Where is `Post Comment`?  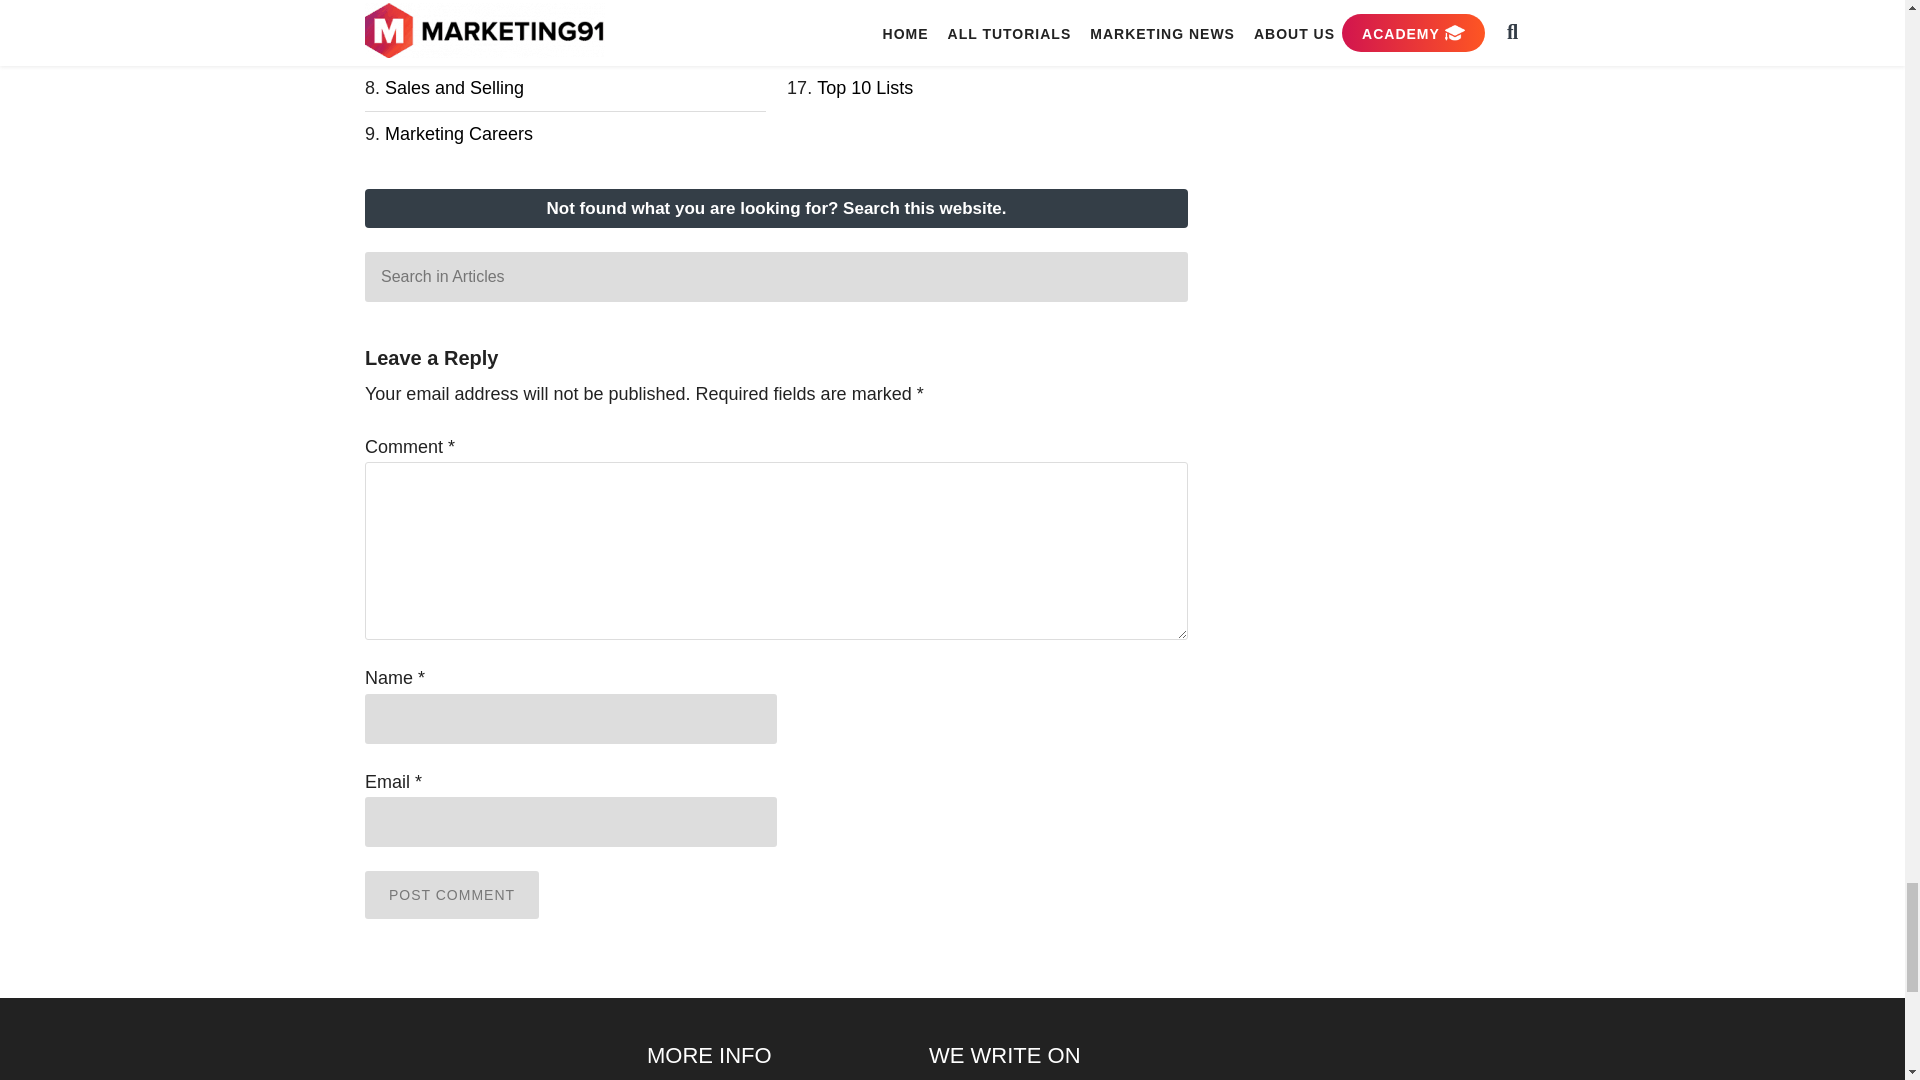
Post Comment is located at coordinates (452, 894).